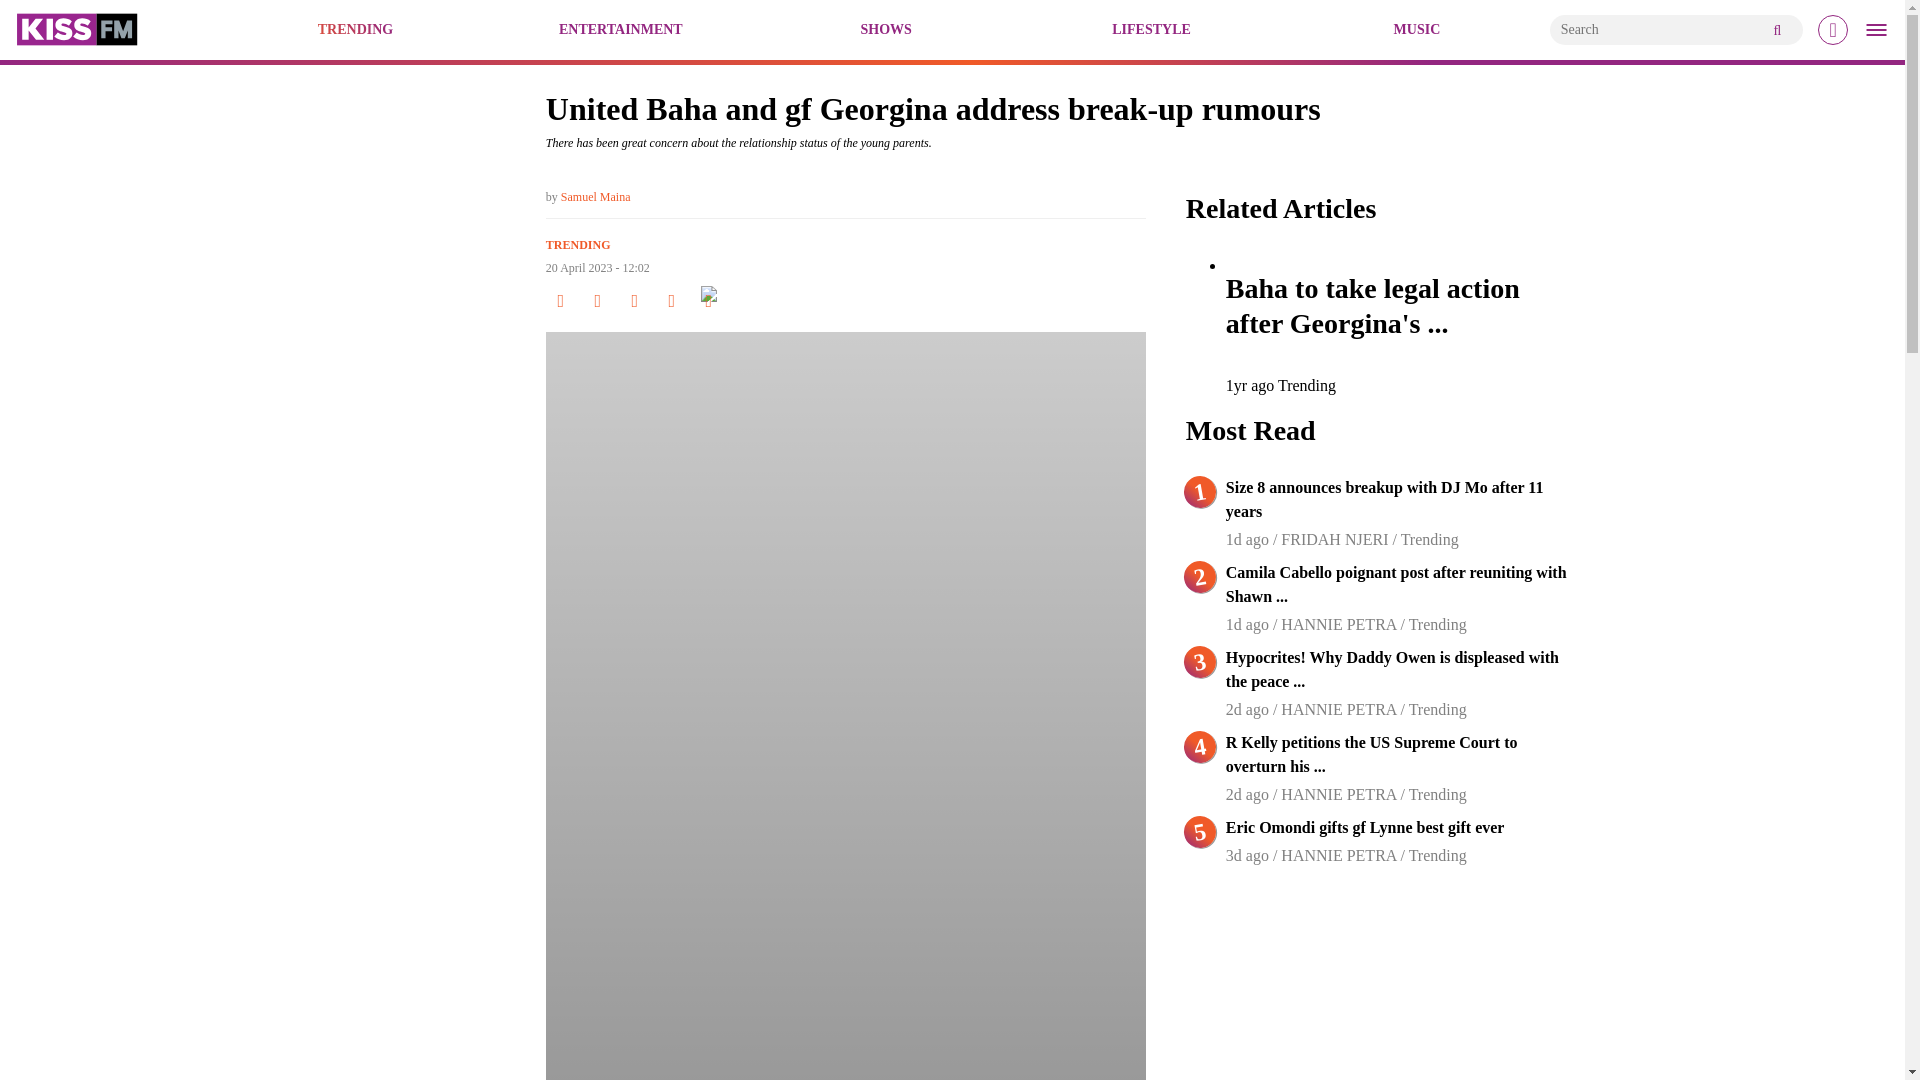 This screenshot has height=1080, width=1920. What do you see at coordinates (76, 30) in the screenshot?
I see `United Baha and gf Georgina address break-up rumours` at bounding box center [76, 30].